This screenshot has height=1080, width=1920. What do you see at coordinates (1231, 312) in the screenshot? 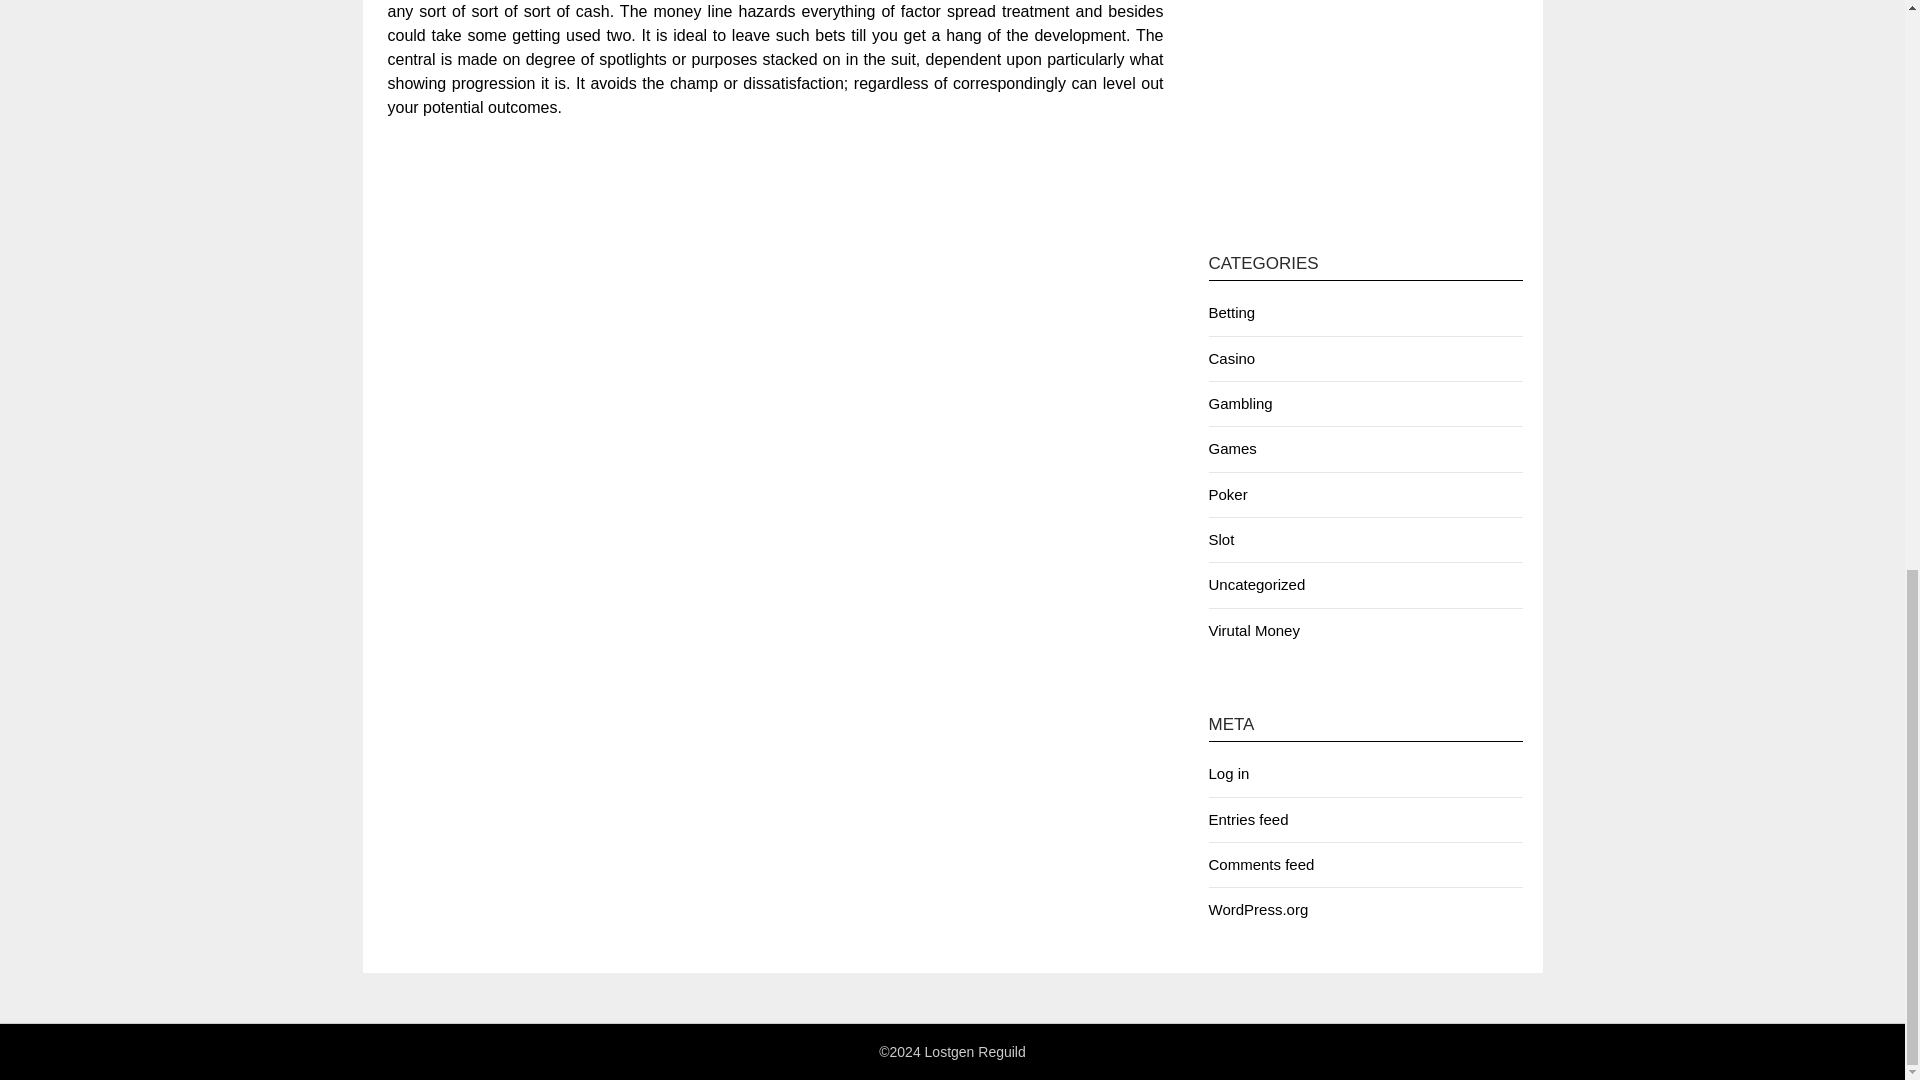
I see `Betting` at bounding box center [1231, 312].